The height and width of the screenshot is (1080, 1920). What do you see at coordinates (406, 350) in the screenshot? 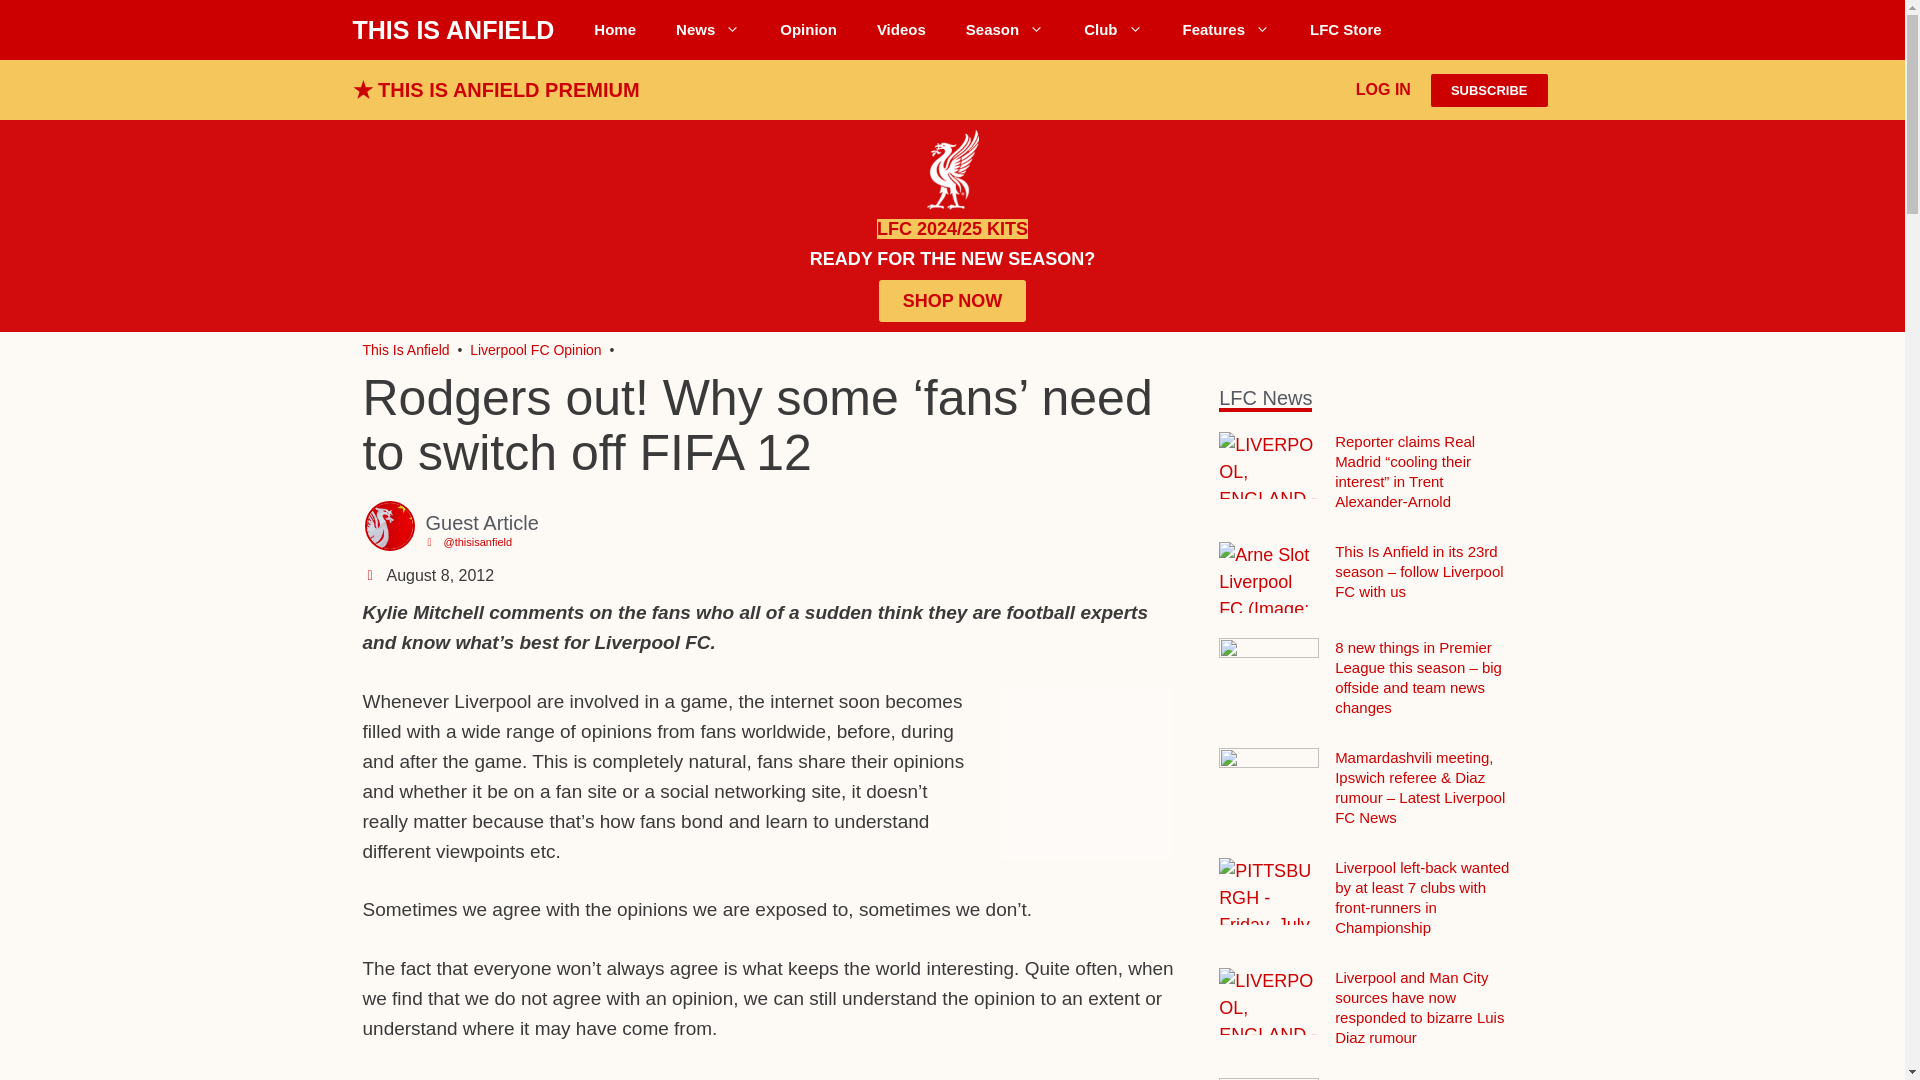
I see `Liverpool FC` at bounding box center [406, 350].